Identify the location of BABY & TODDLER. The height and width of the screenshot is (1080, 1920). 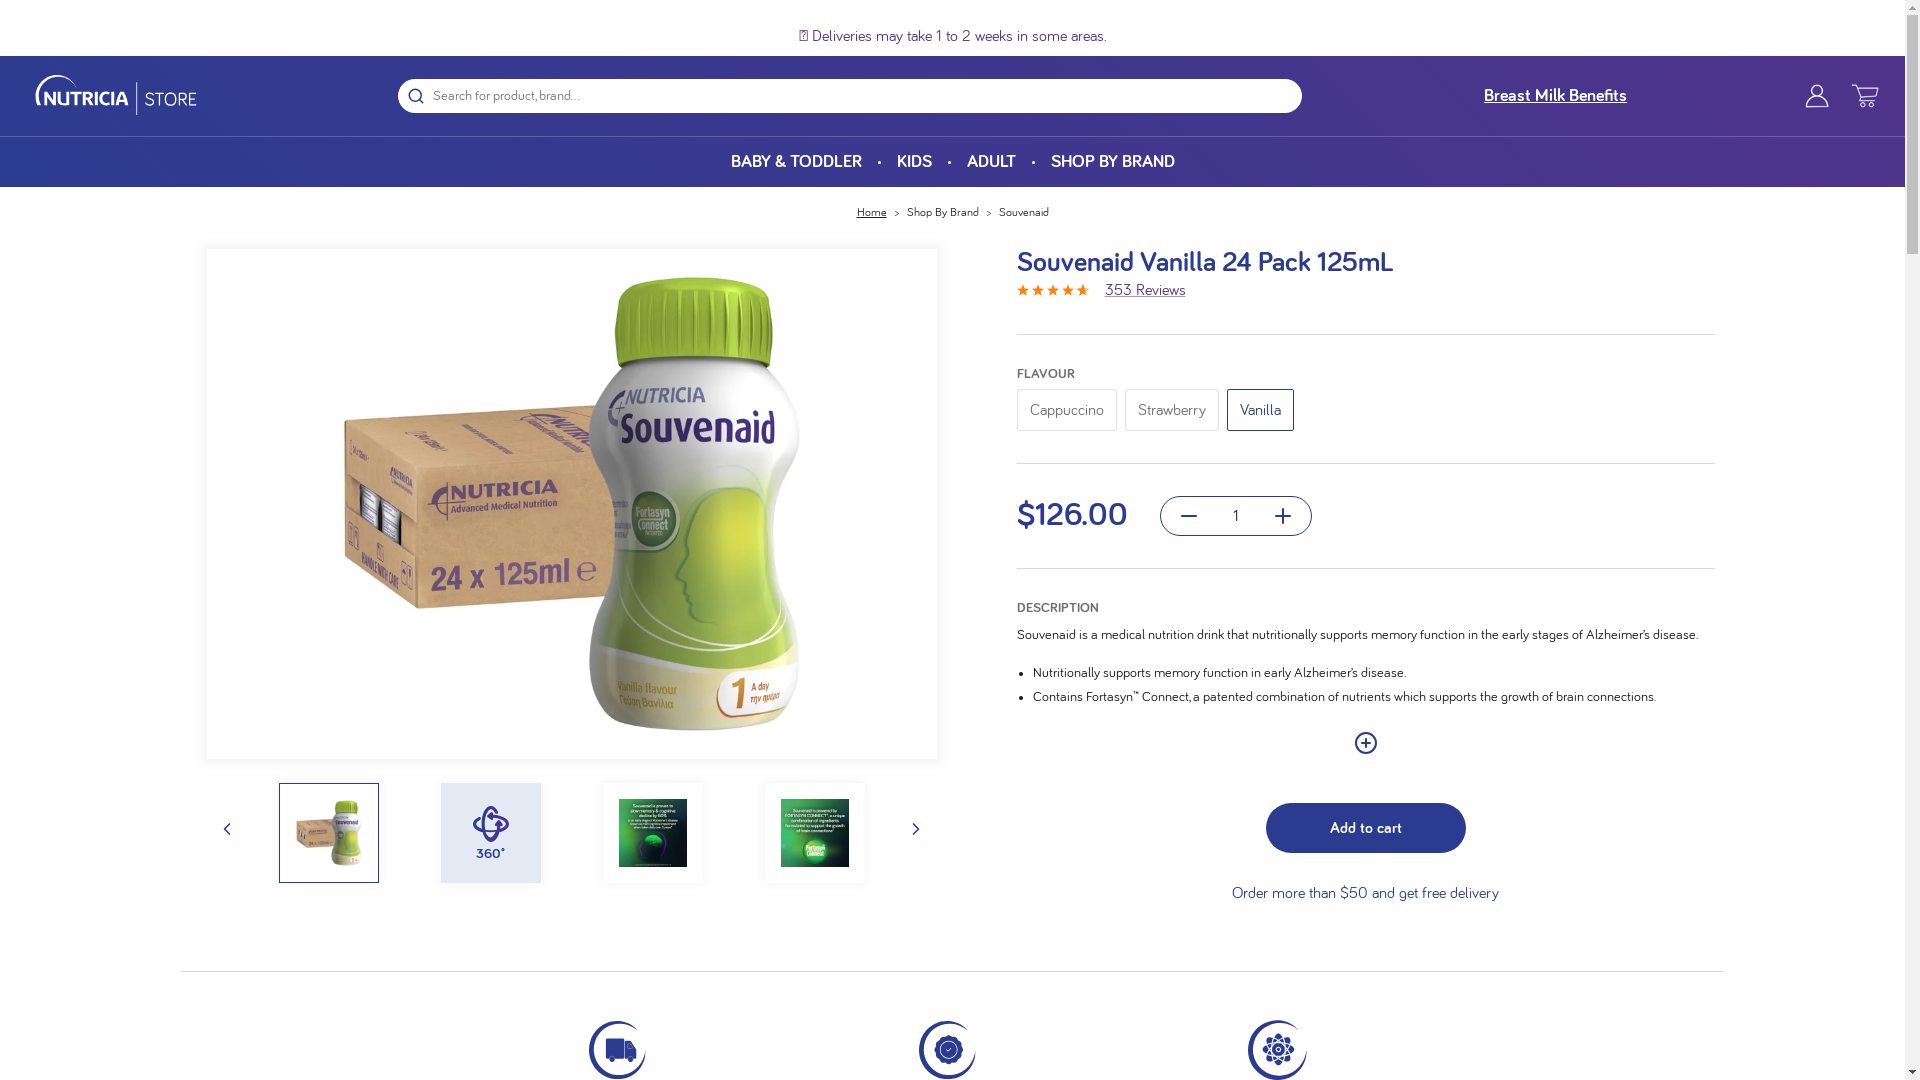
(796, 162).